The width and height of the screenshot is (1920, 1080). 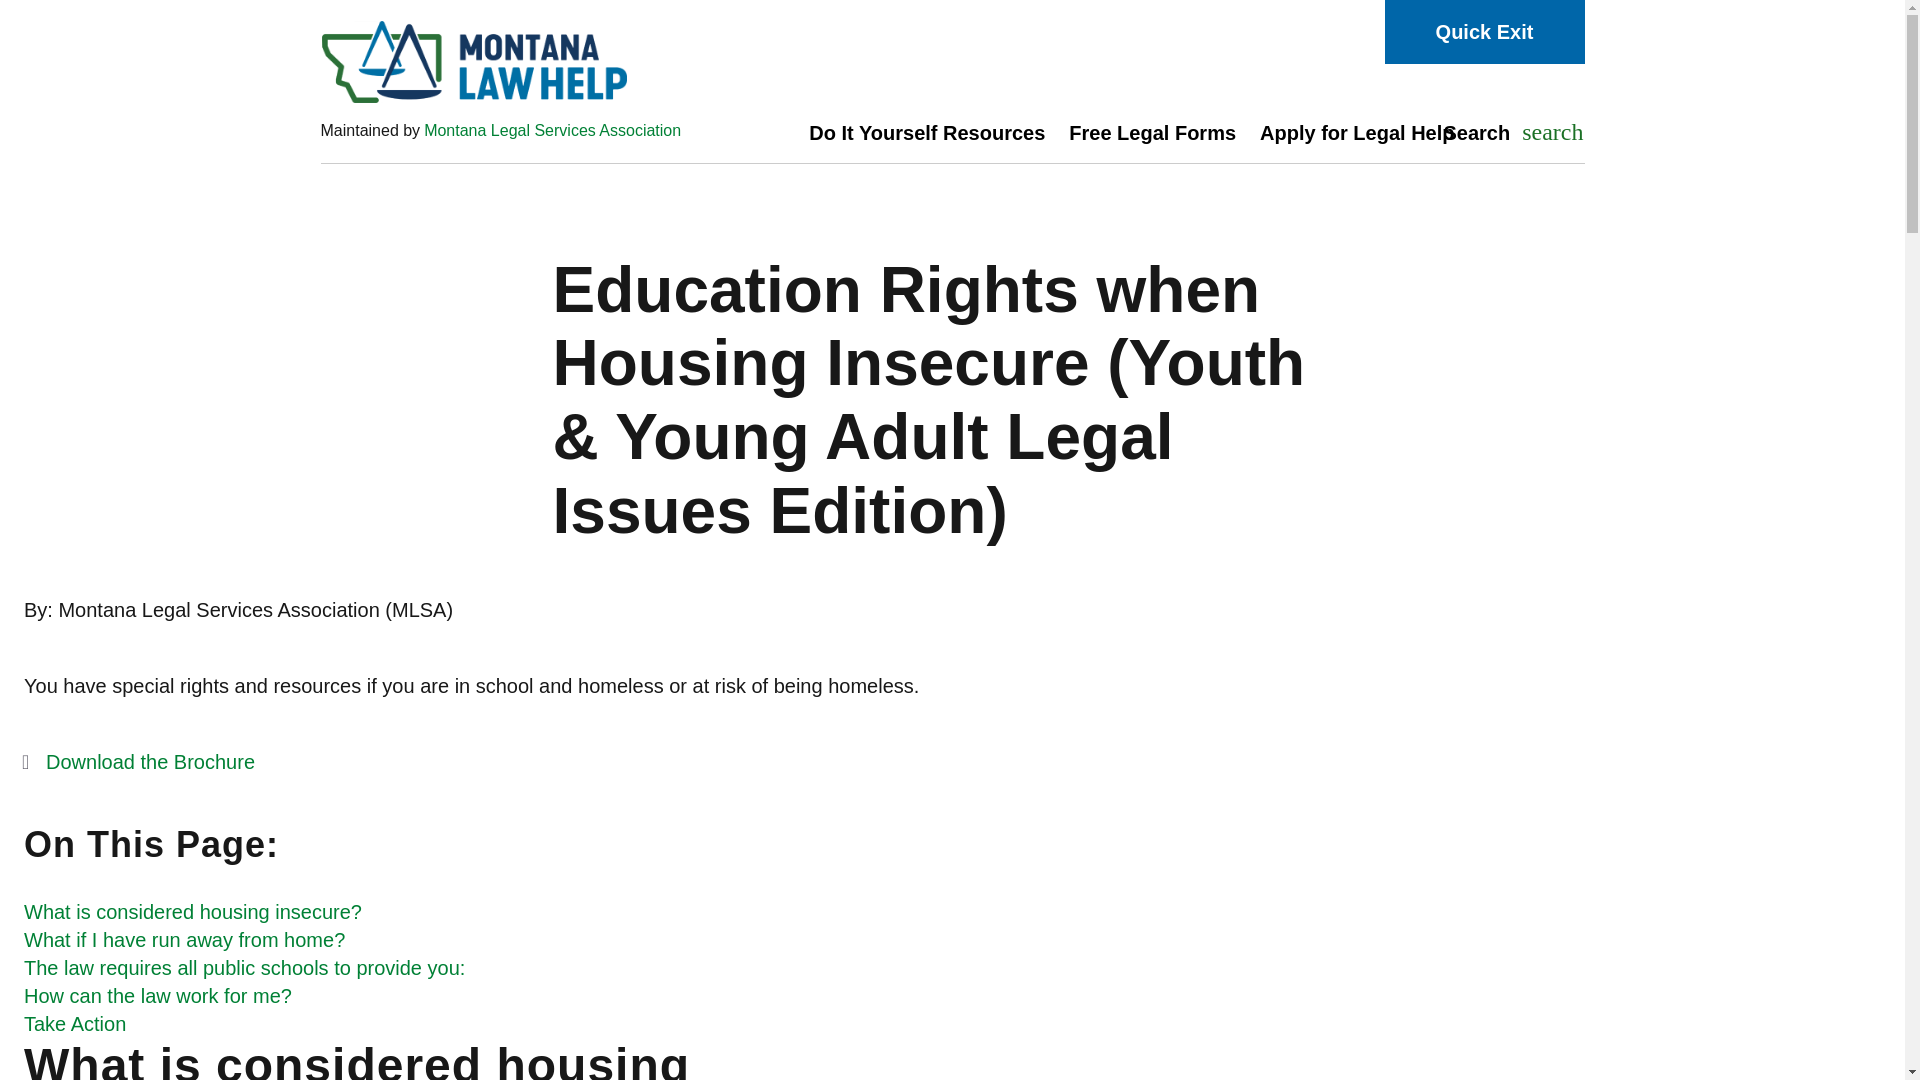 What do you see at coordinates (1507, 133) in the screenshot?
I see `Free Legal Forms` at bounding box center [1507, 133].